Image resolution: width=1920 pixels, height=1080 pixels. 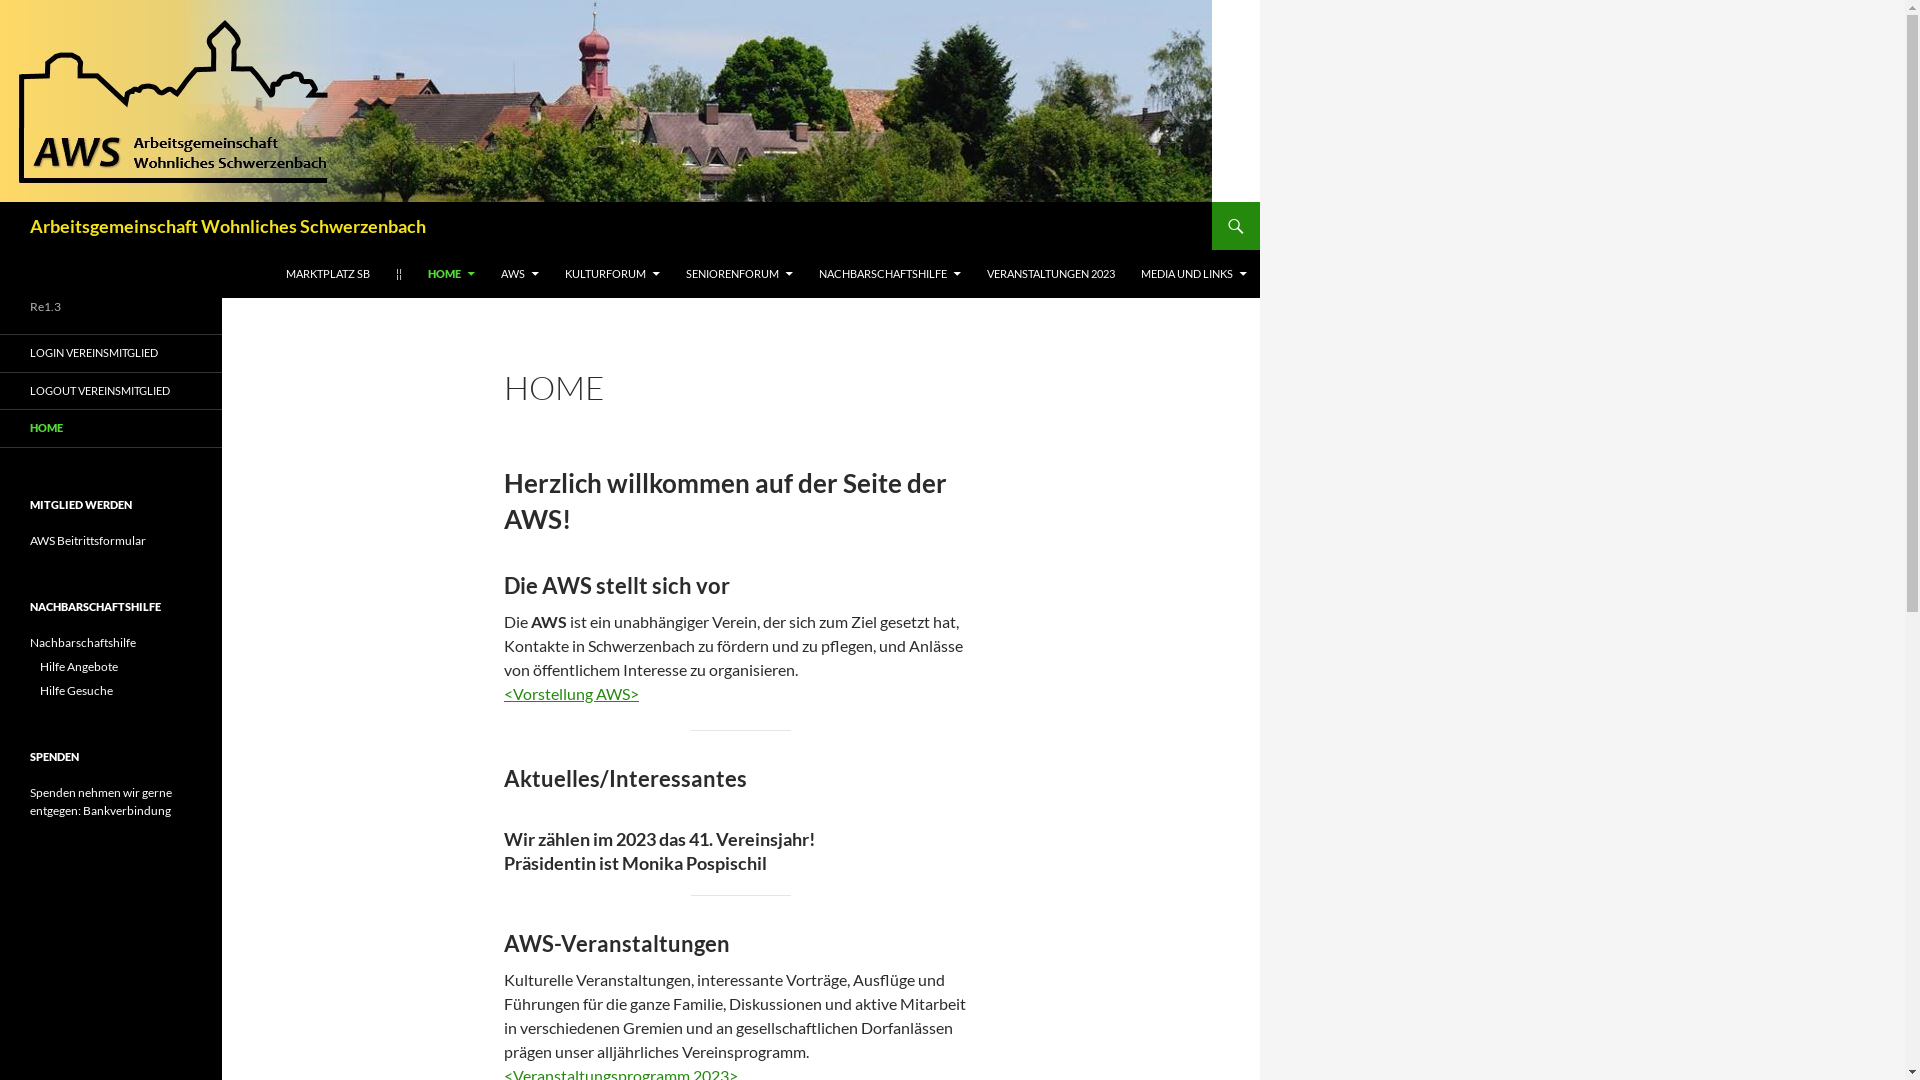 What do you see at coordinates (4, 202) in the screenshot?
I see `Suchen` at bounding box center [4, 202].